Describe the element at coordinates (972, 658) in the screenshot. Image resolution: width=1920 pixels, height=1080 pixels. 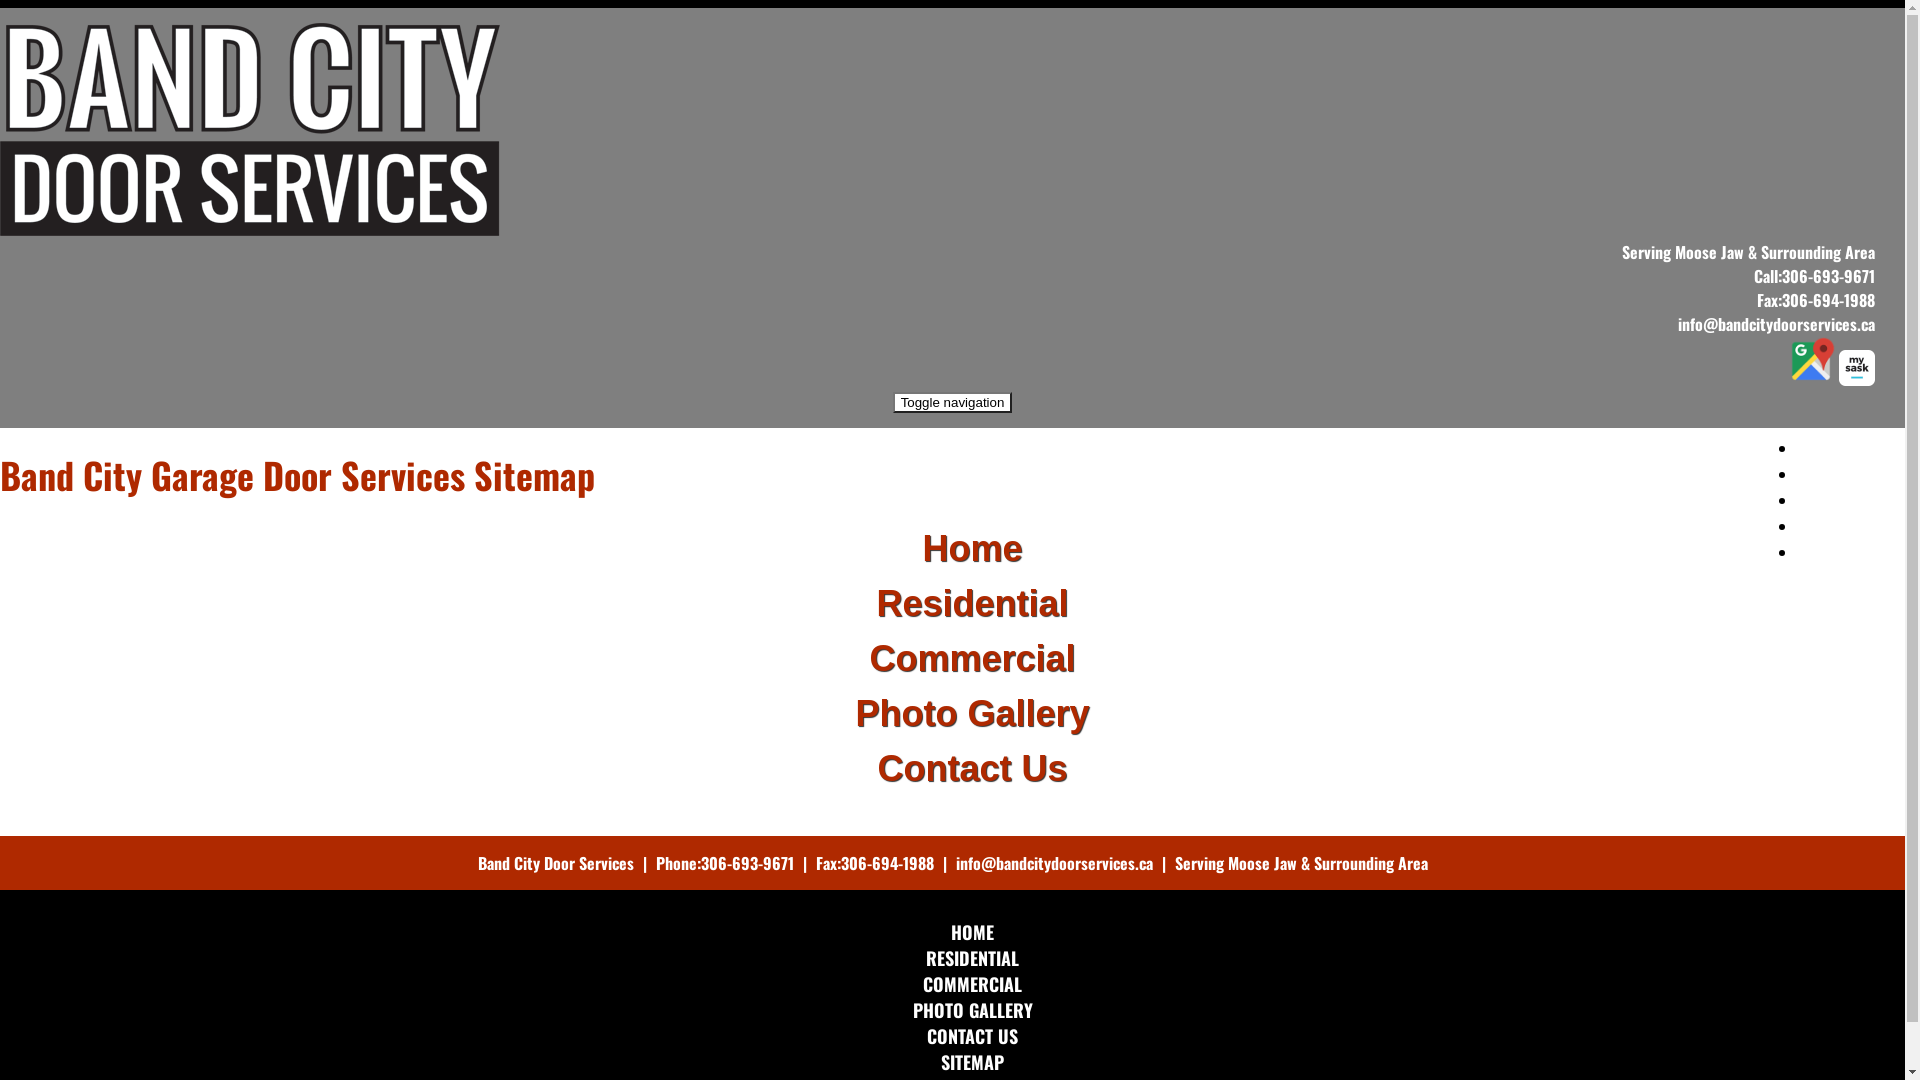
I see `Commercial` at that location.